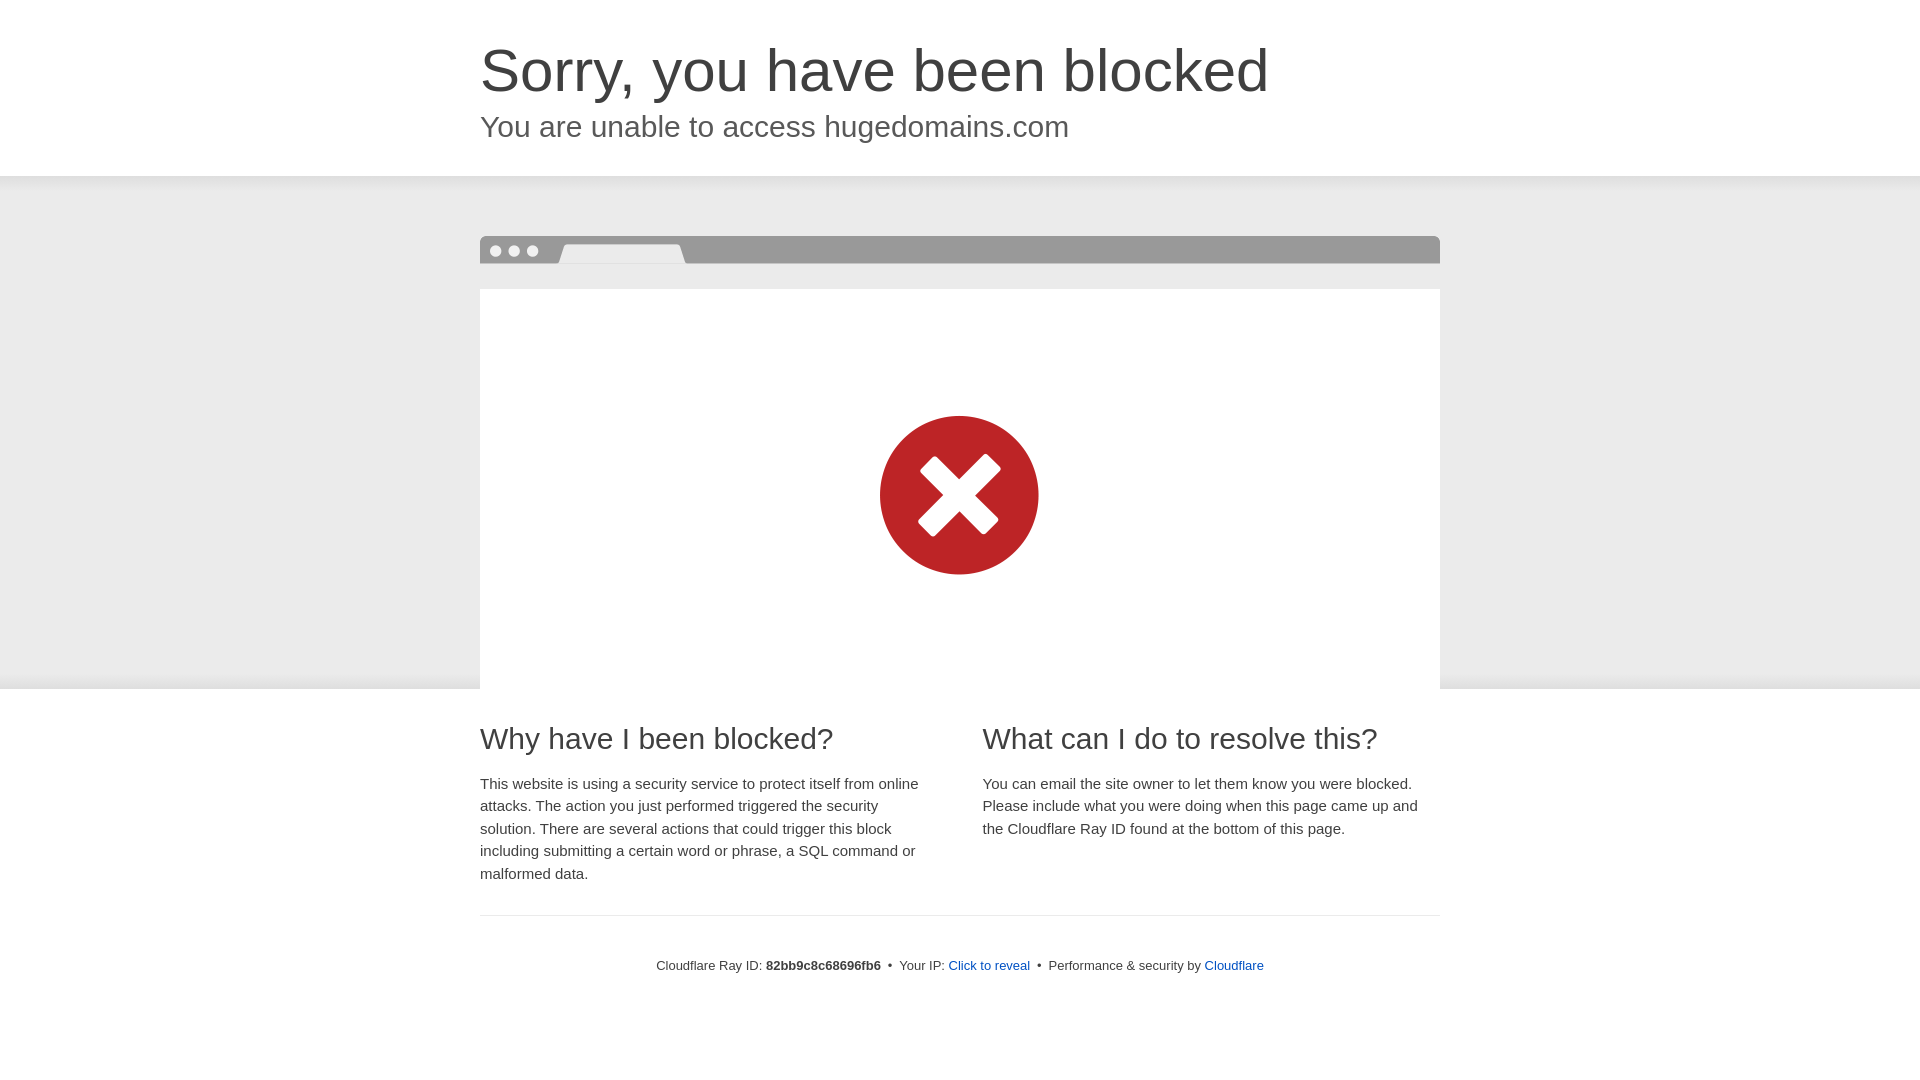 The width and height of the screenshot is (1920, 1080). Describe the element at coordinates (990, 966) in the screenshot. I see `Click to reveal` at that location.